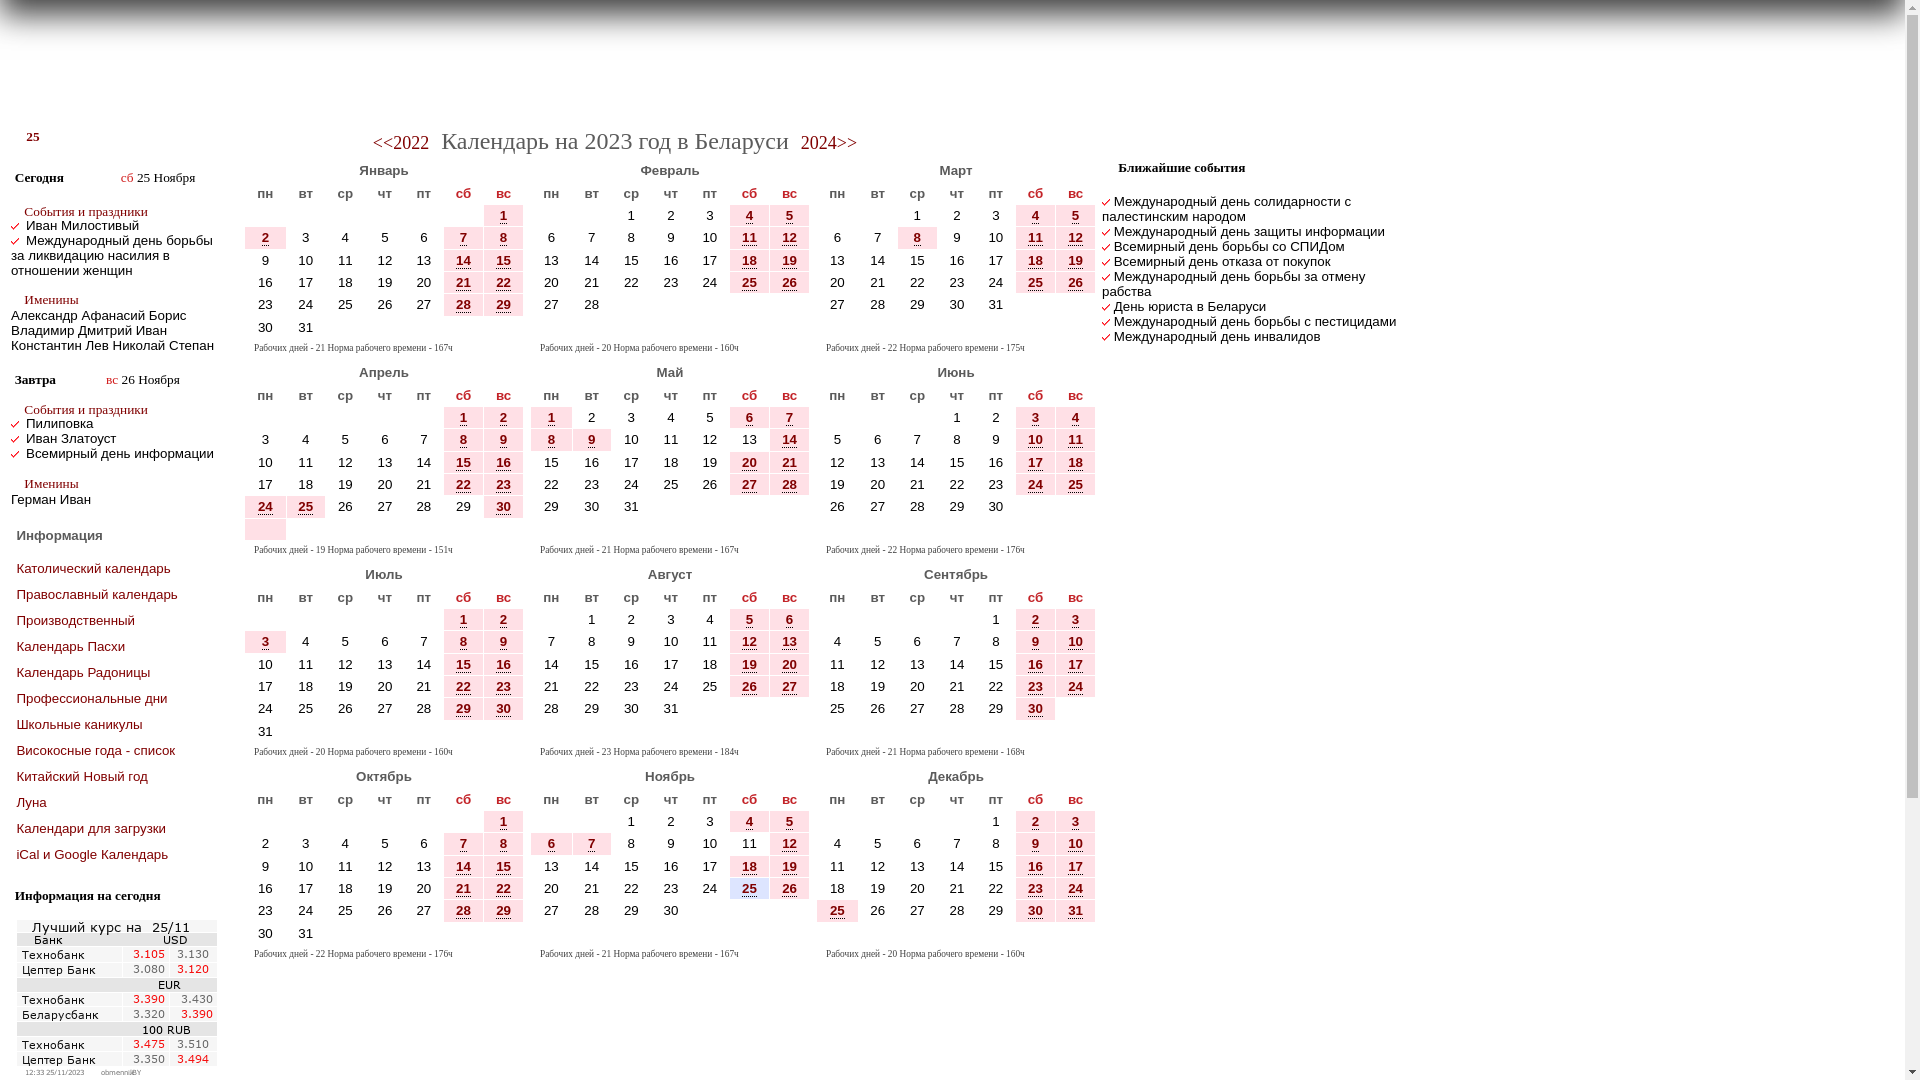 Image resolution: width=1920 pixels, height=1080 pixels. Describe the element at coordinates (994, 260) in the screenshot. I see `17` at that location.